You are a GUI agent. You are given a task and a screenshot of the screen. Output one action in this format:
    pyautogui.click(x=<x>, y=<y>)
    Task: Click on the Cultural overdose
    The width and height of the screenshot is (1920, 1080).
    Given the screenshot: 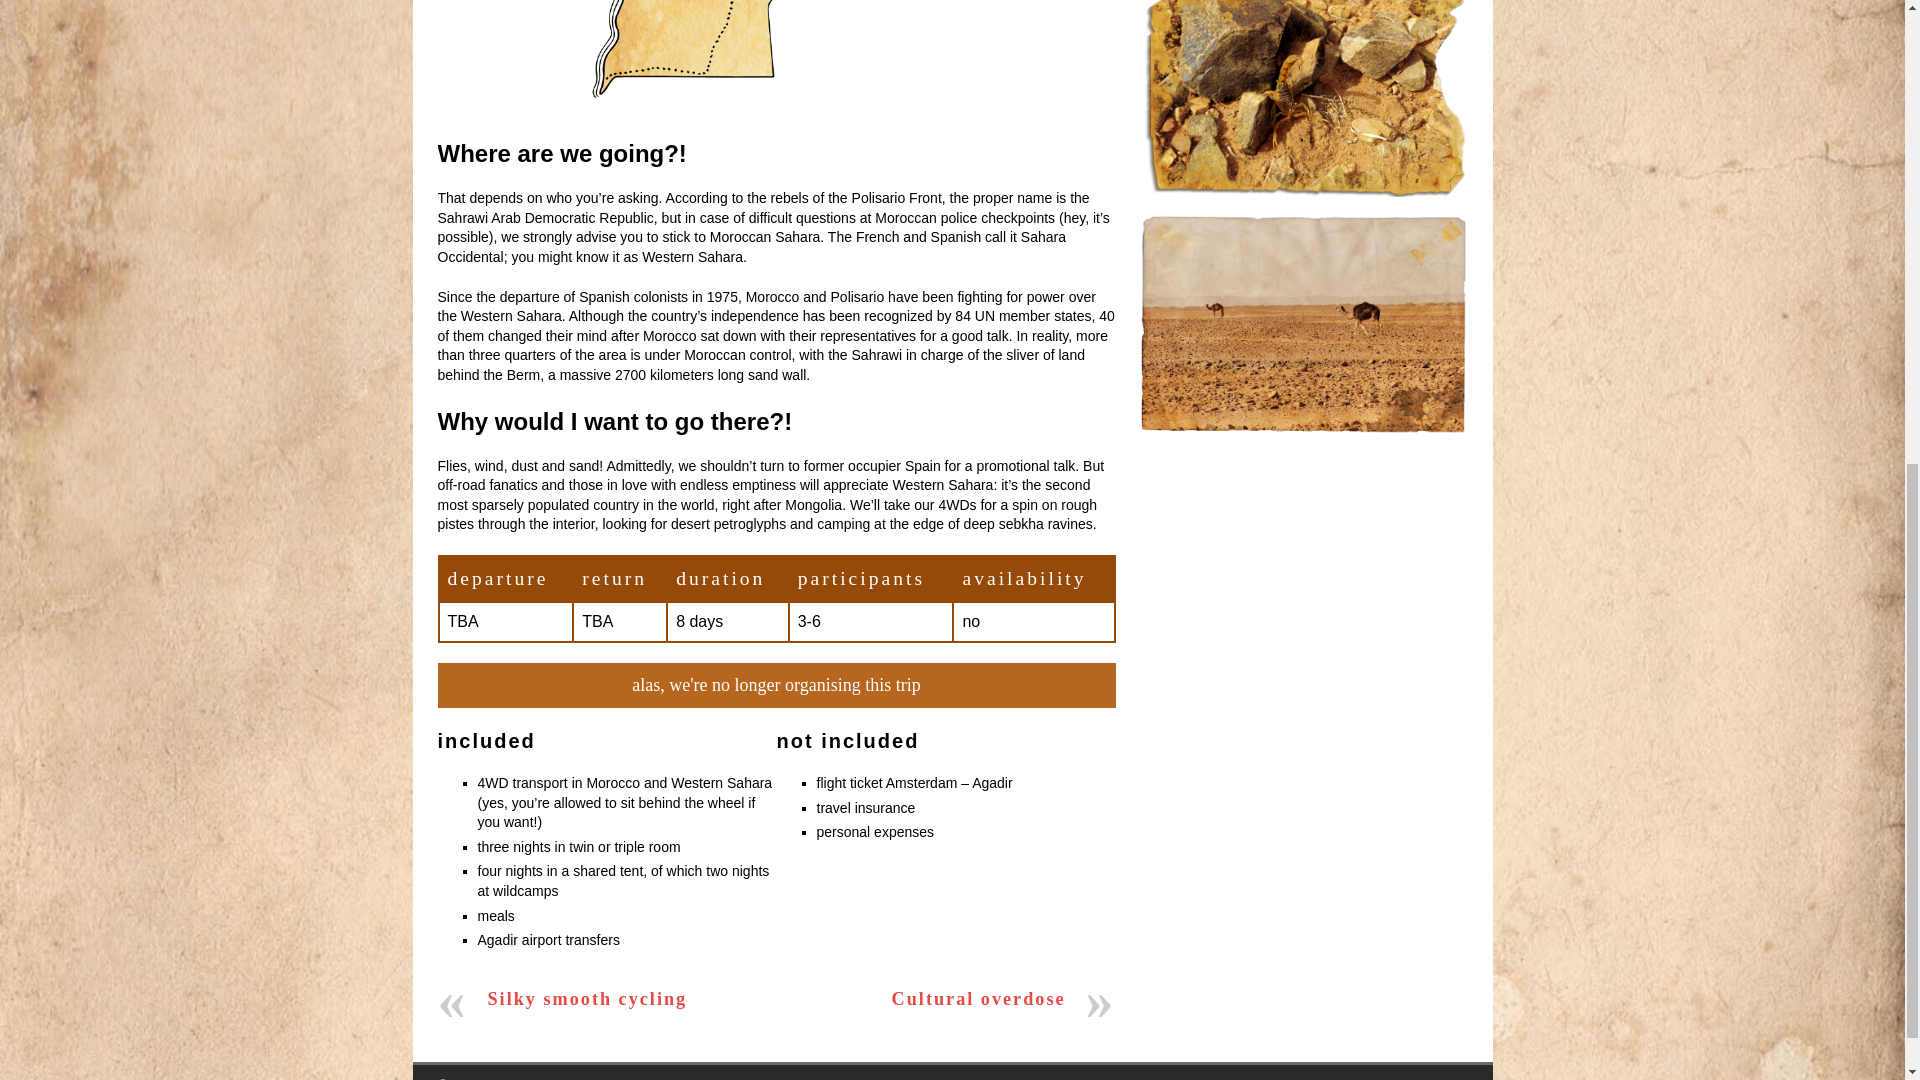 What is the action you would take?
    pyautogui.click(x=978, y=998)
    